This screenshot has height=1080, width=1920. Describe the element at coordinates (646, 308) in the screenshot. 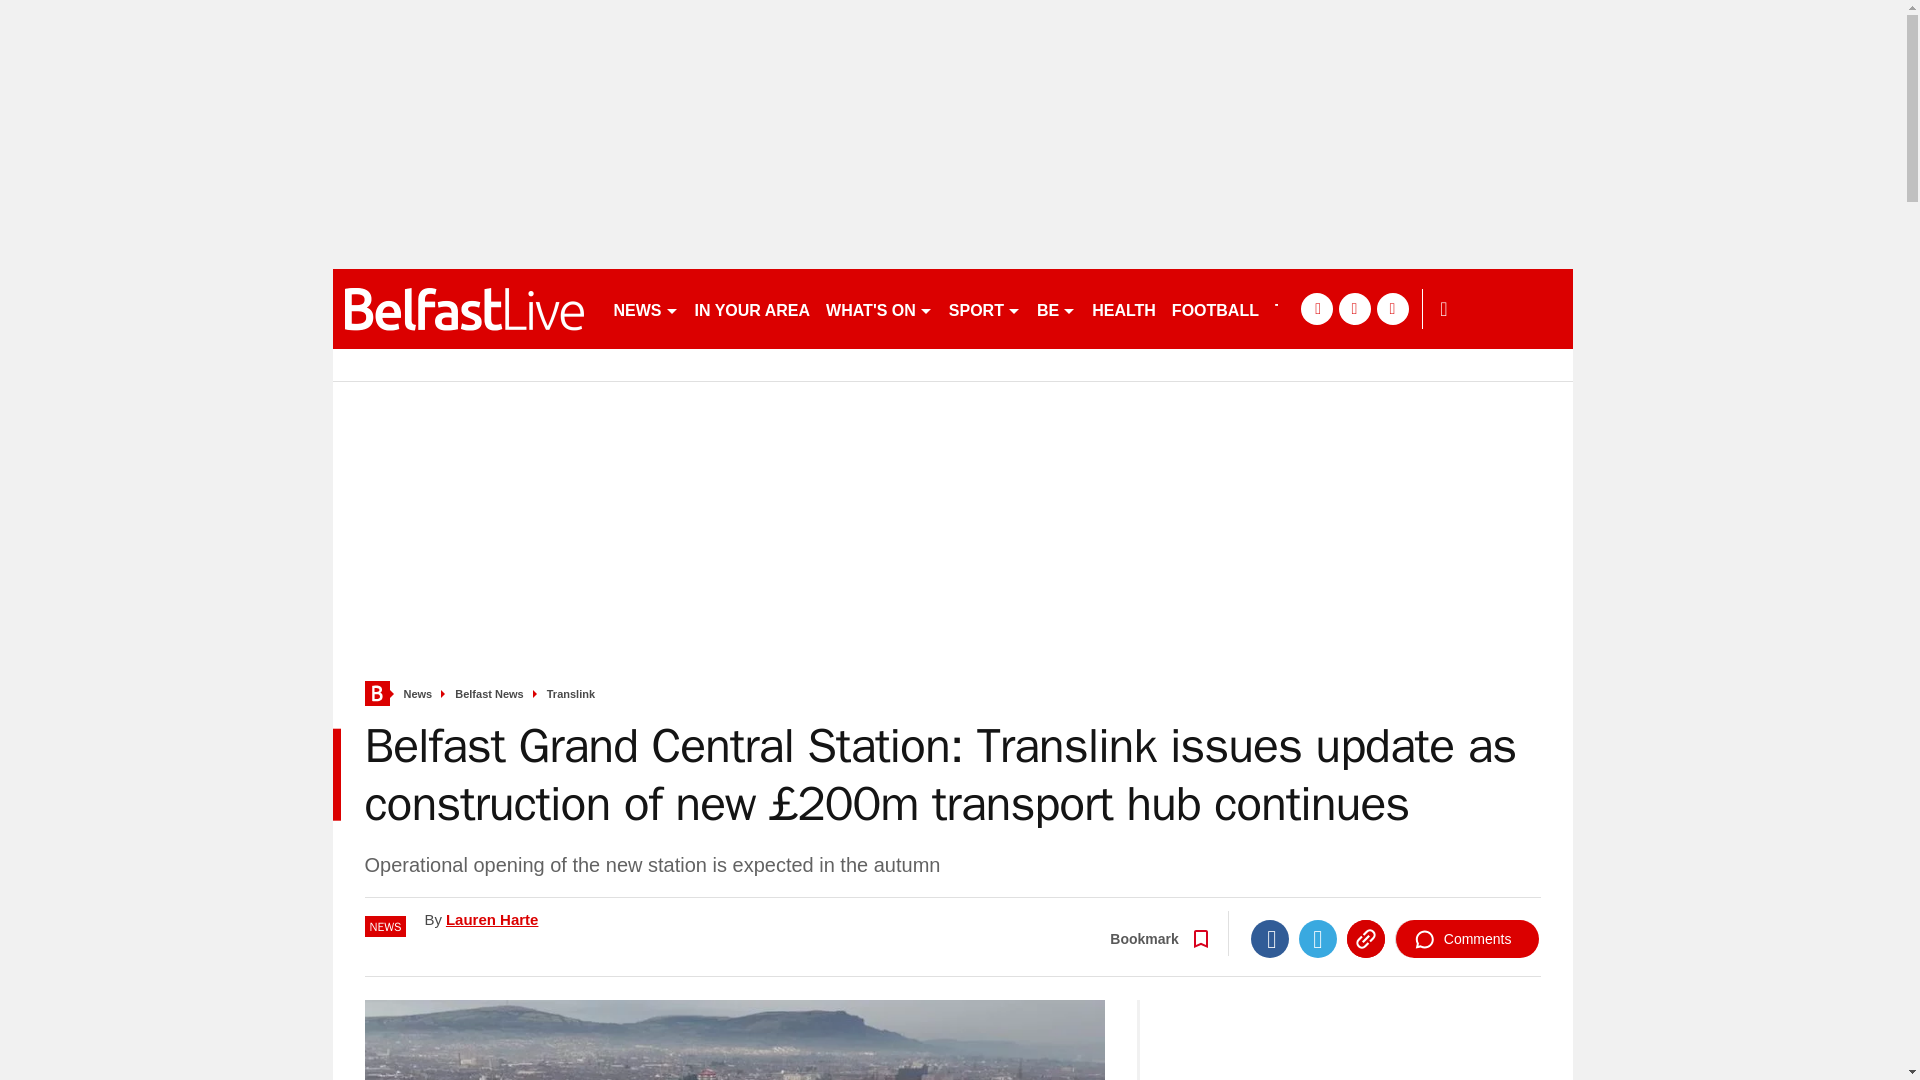

I see `NEWS` at that location.